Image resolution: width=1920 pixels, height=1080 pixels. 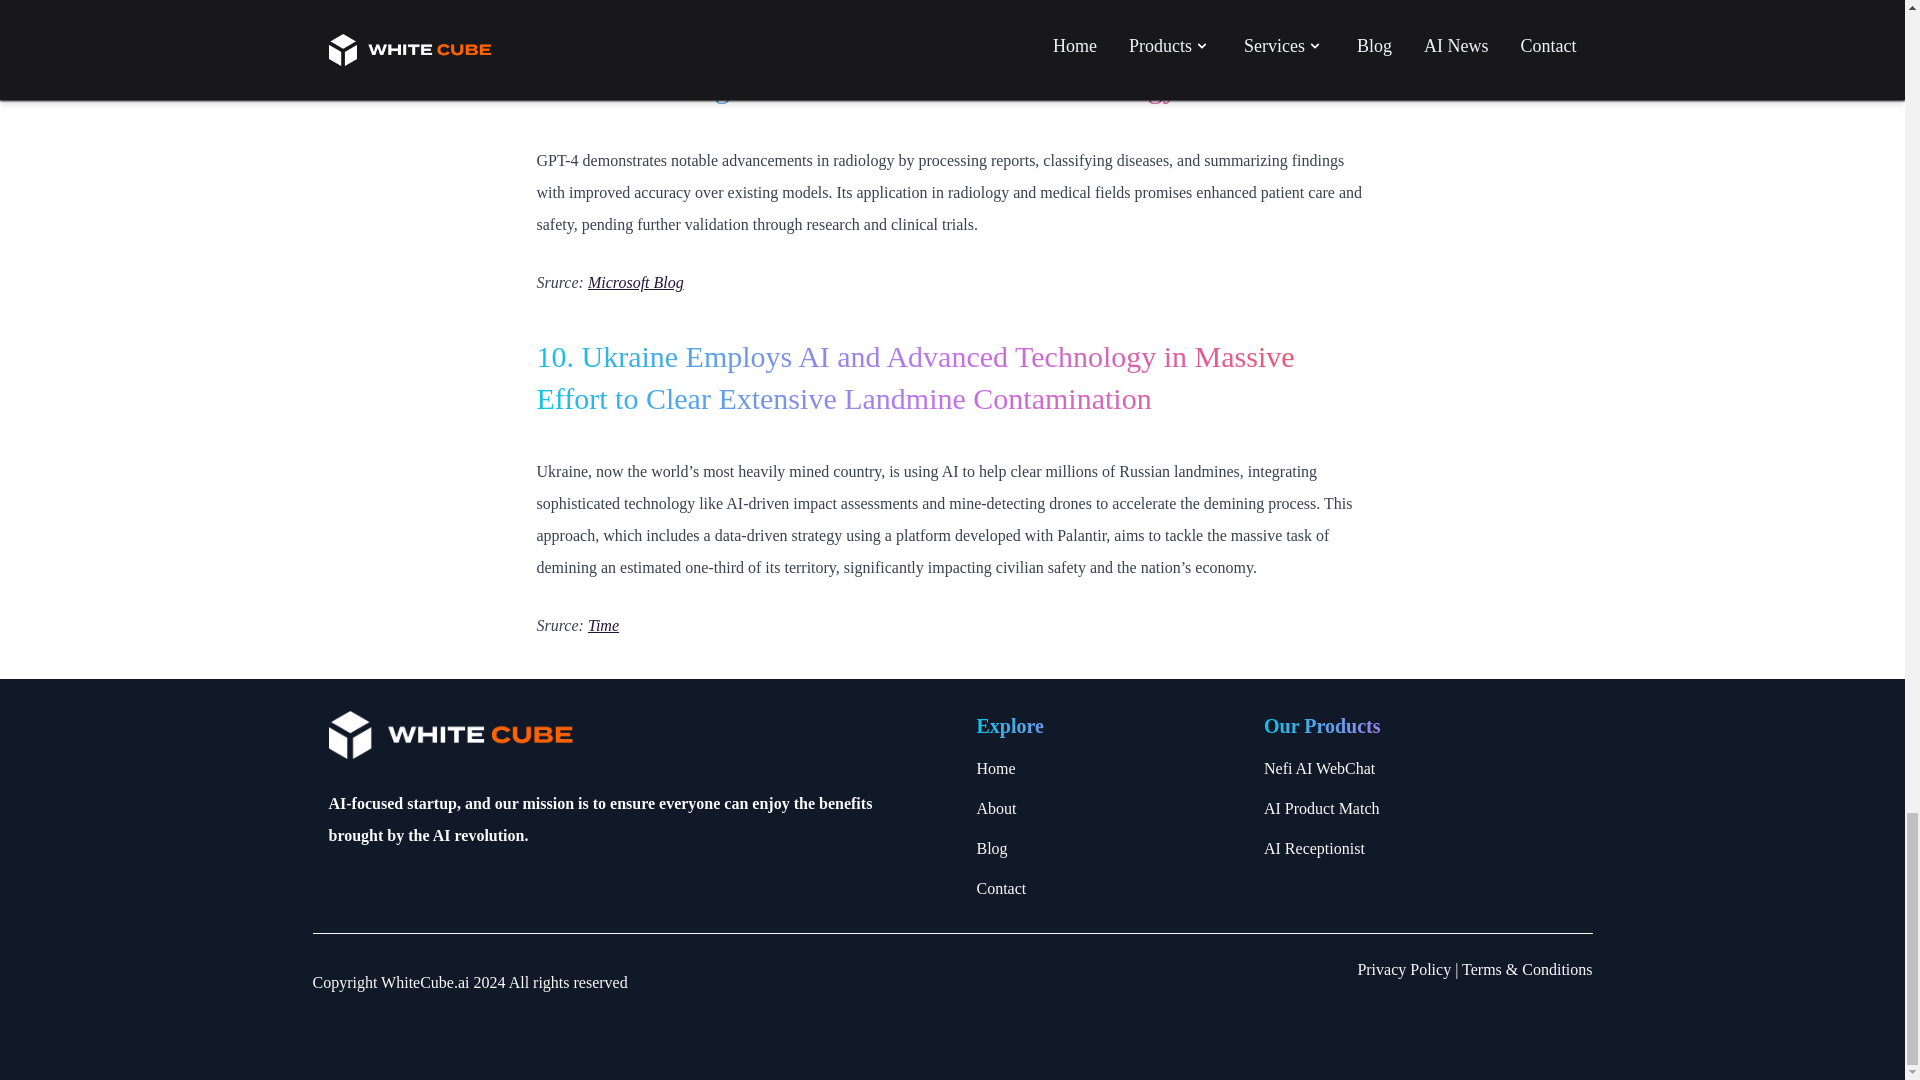 What do you see at coordinates (1420, 808) in the screenshot?
I see `AI Product Match` at bounding box center [1420, 808].